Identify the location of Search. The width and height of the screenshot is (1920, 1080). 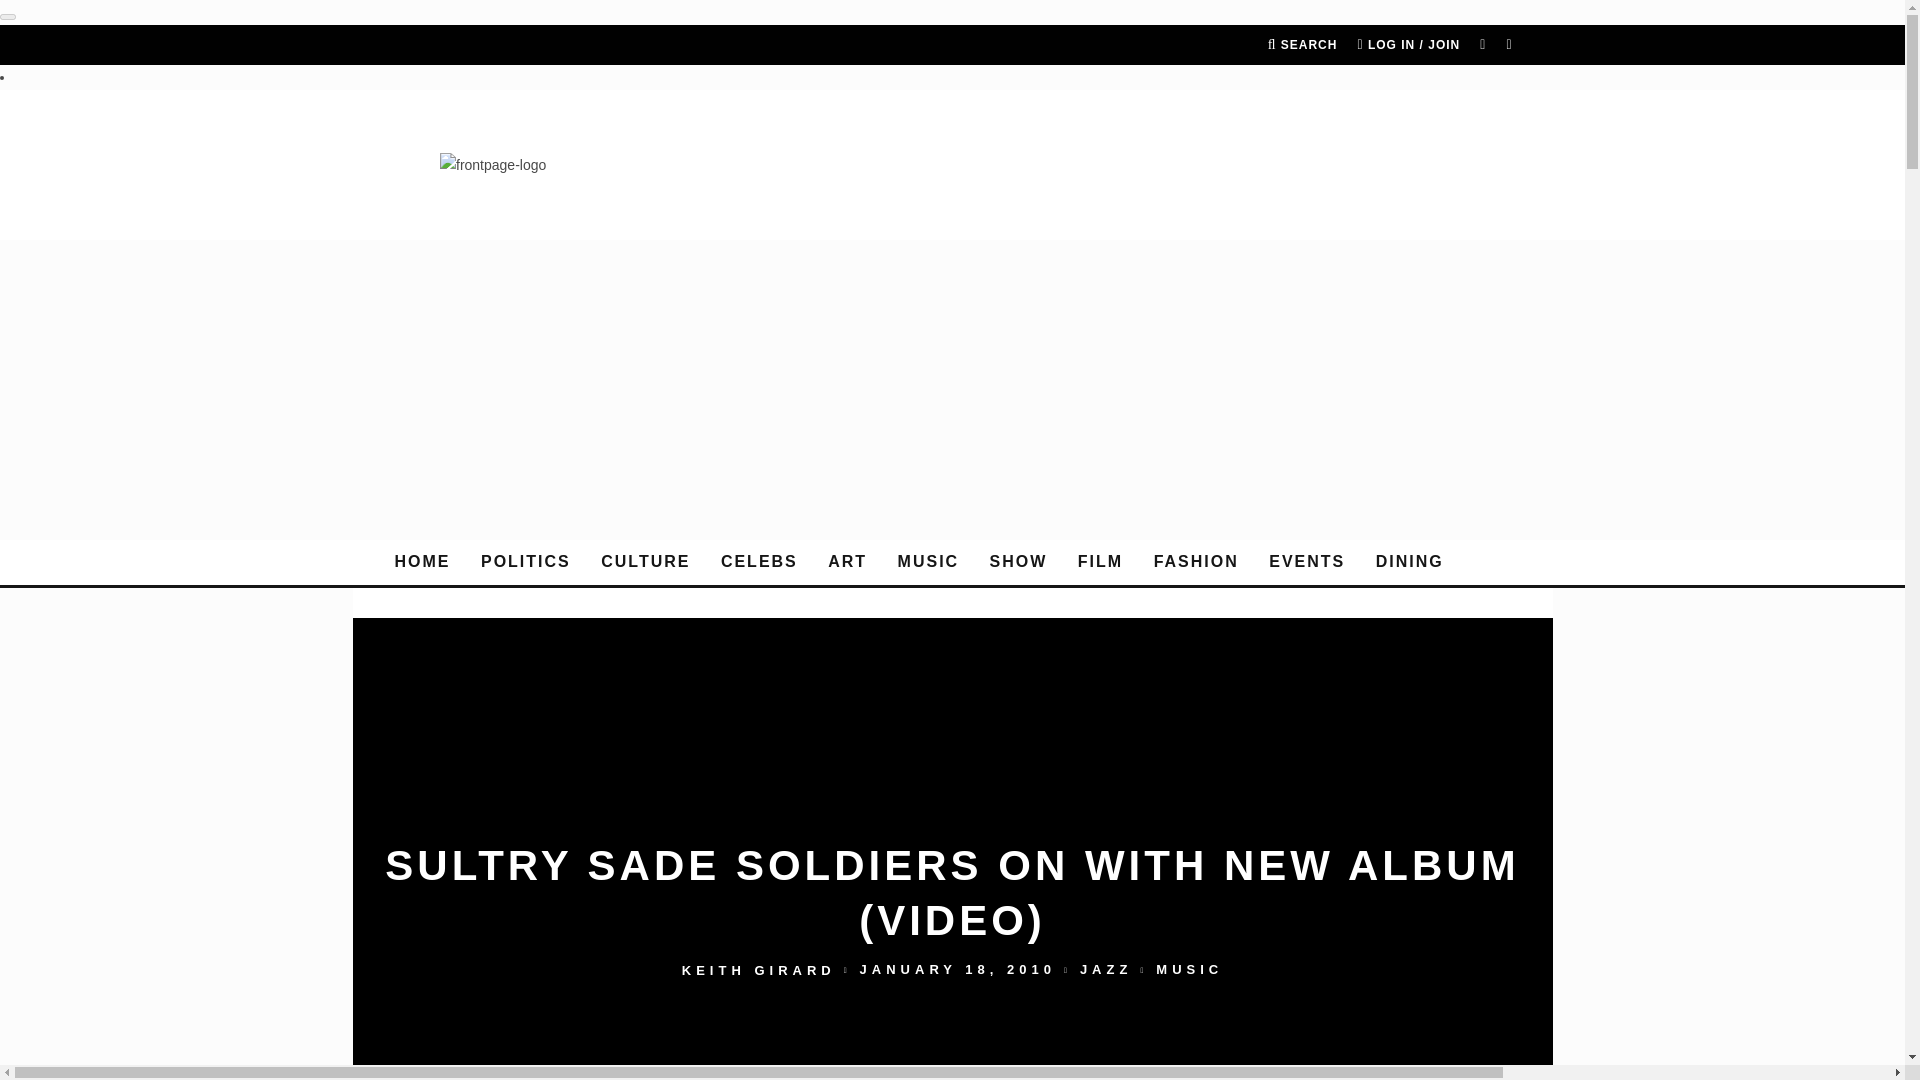
(1302, 44).